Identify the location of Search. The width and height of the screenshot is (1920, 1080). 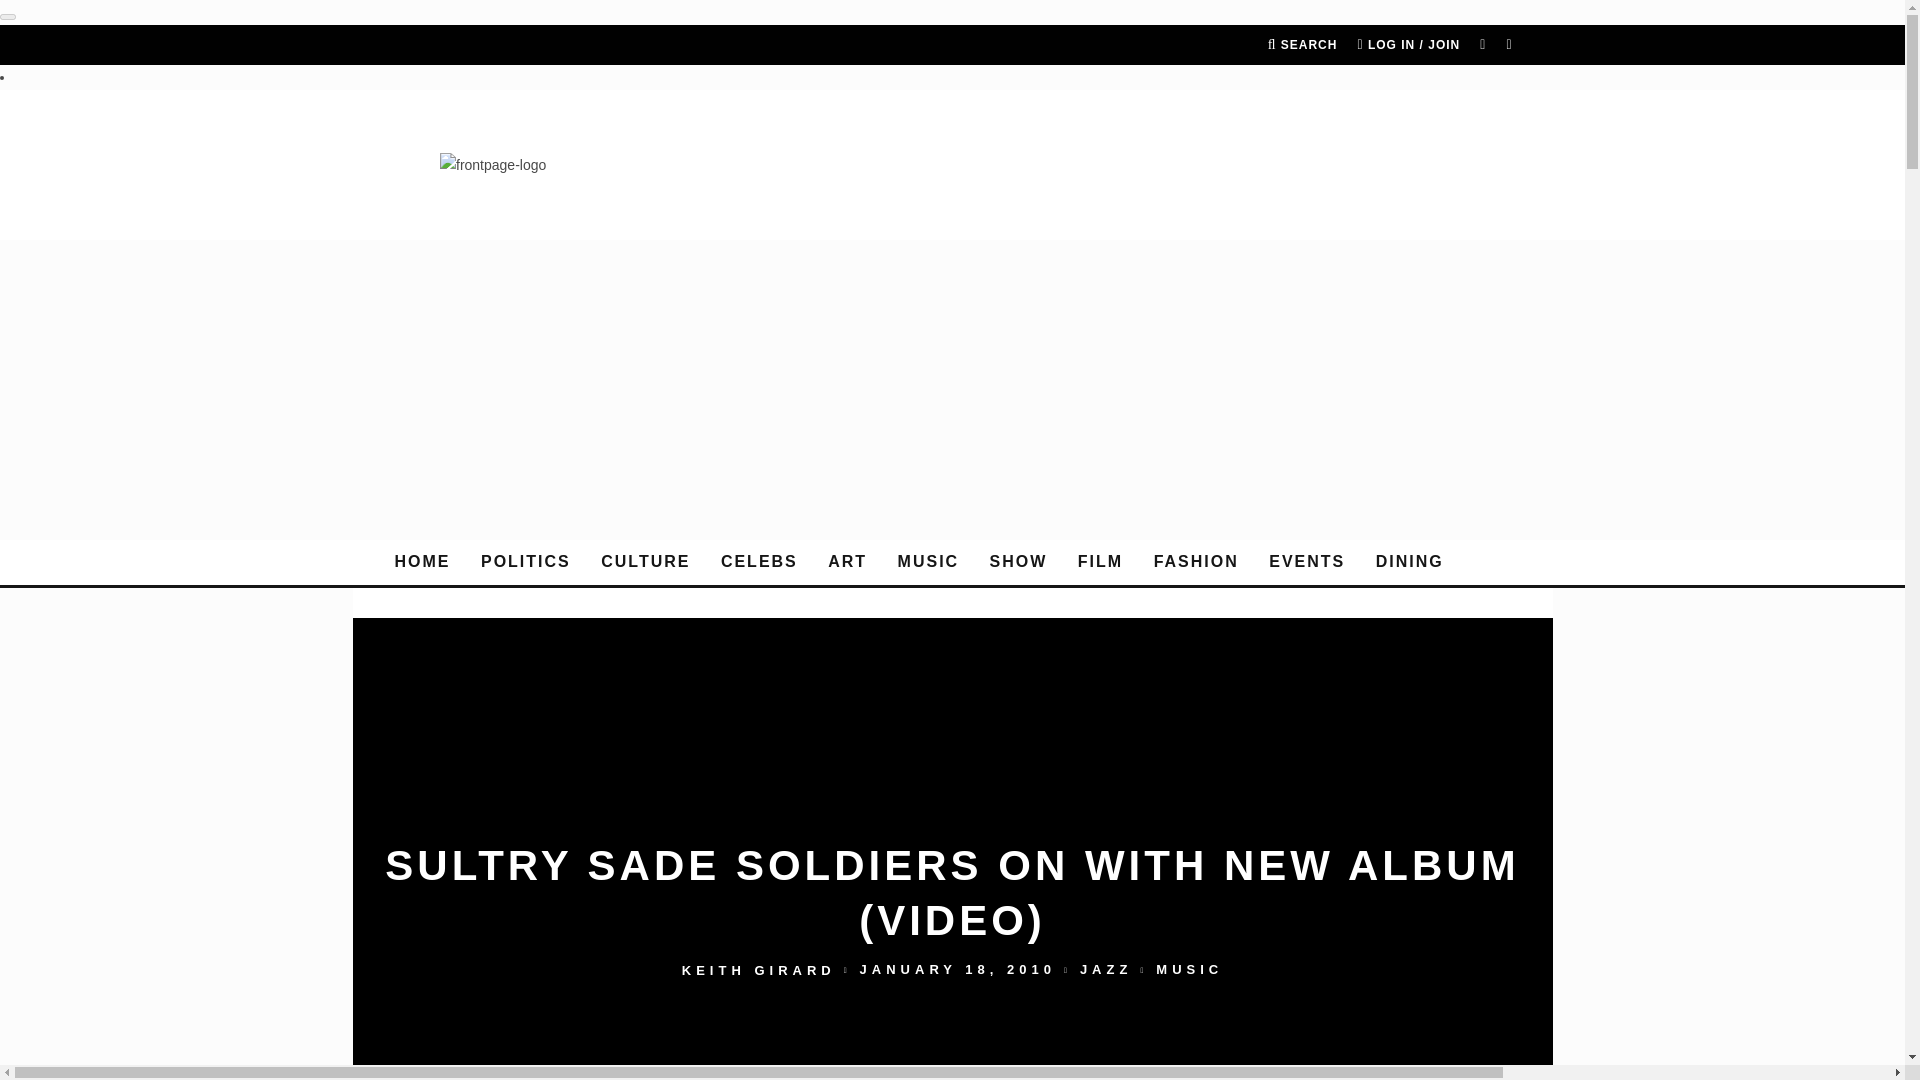
(1302, 44).